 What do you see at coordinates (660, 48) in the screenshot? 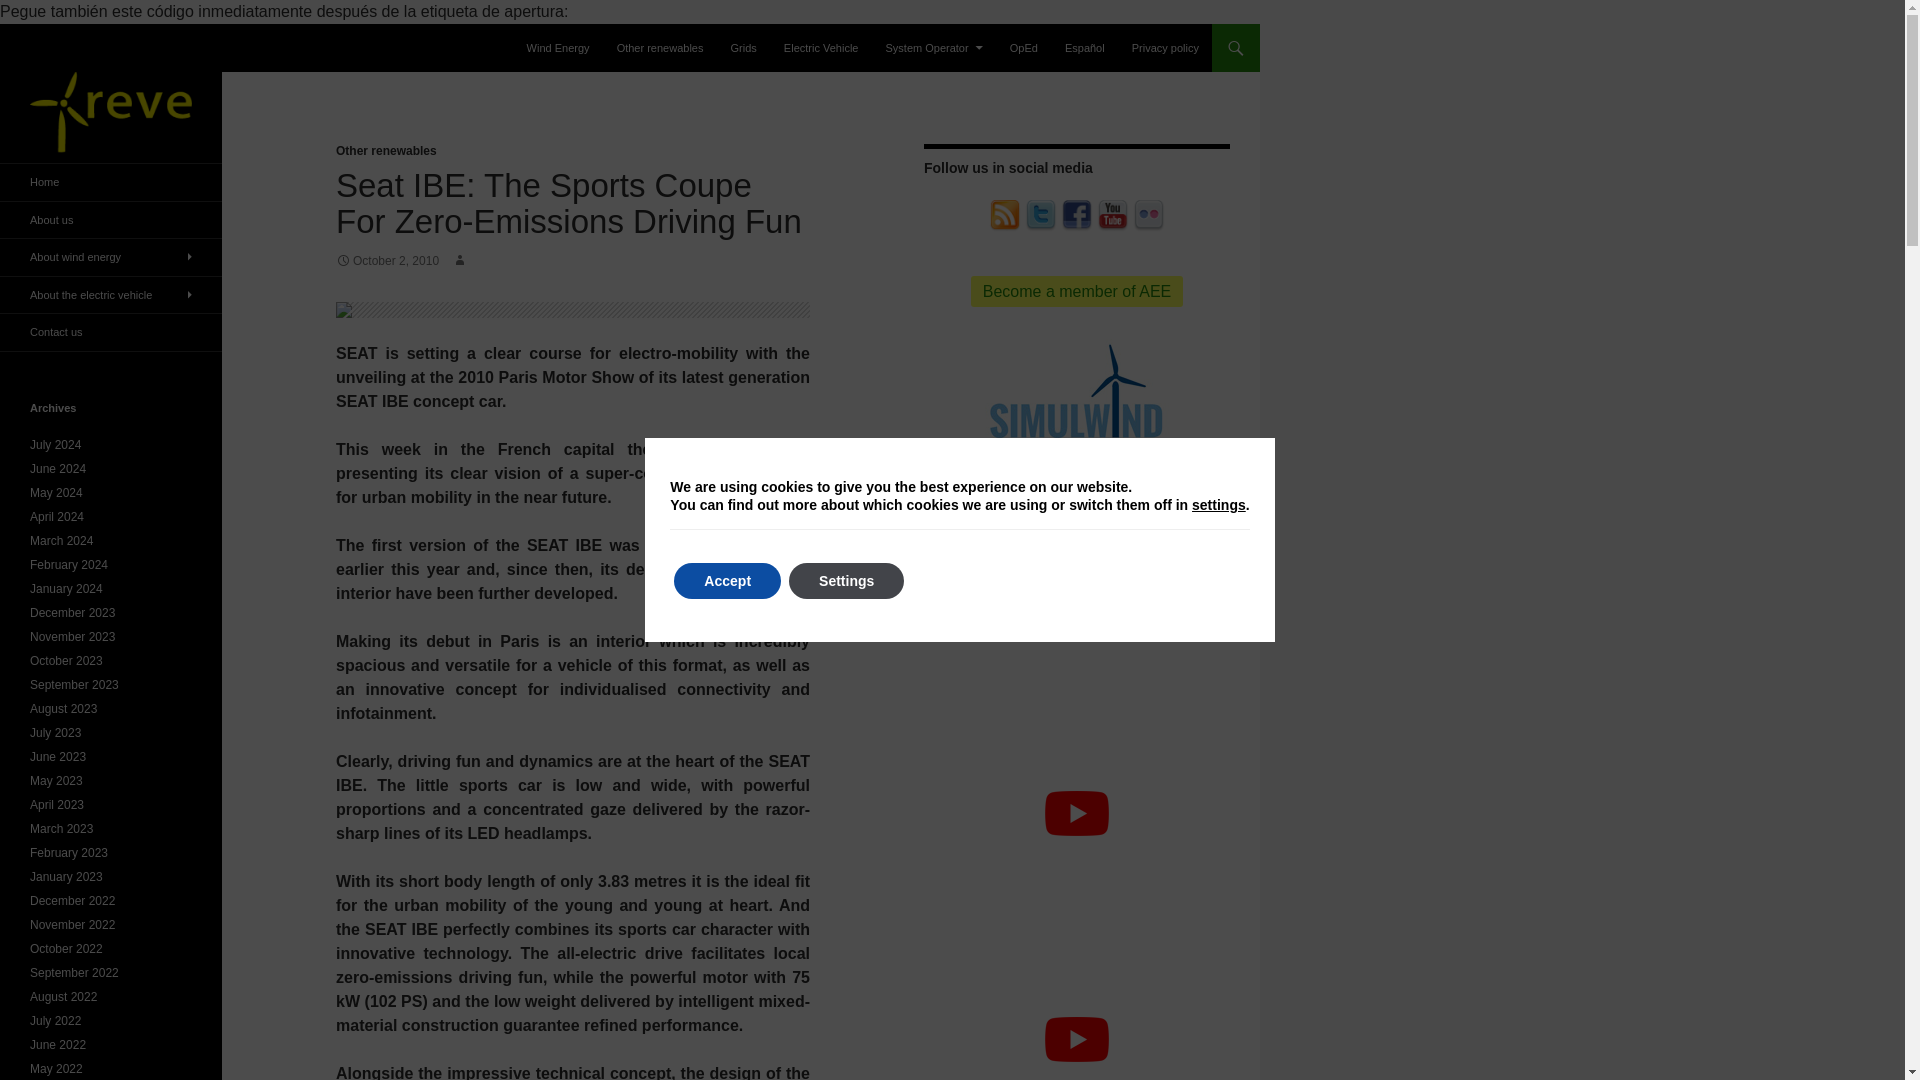
I see `Other renewables` at bounding box center [660, 48].